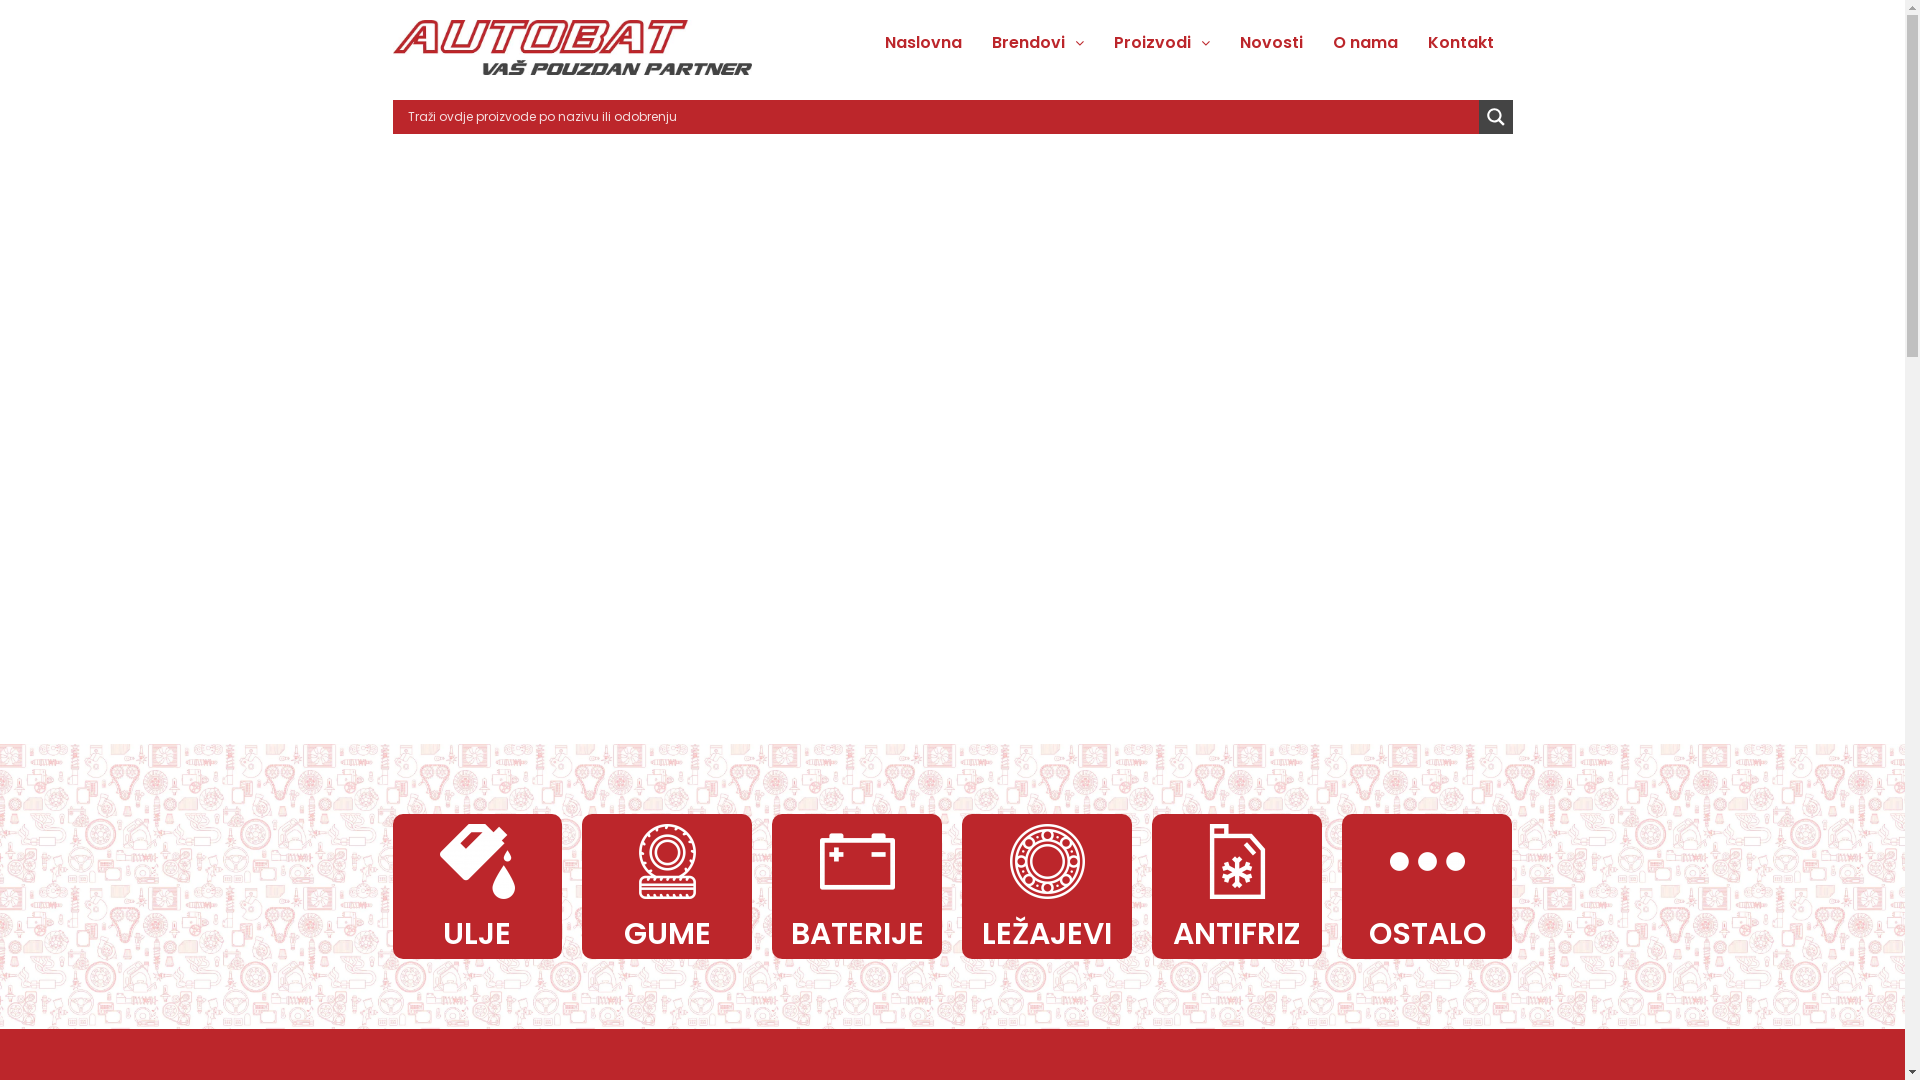 The width and height of the screenshot is (1920, 1080). What do you see at coordinates (1461, 43) in the screenshot?
I see `Kontakt` at bounding box center [1461, 43].